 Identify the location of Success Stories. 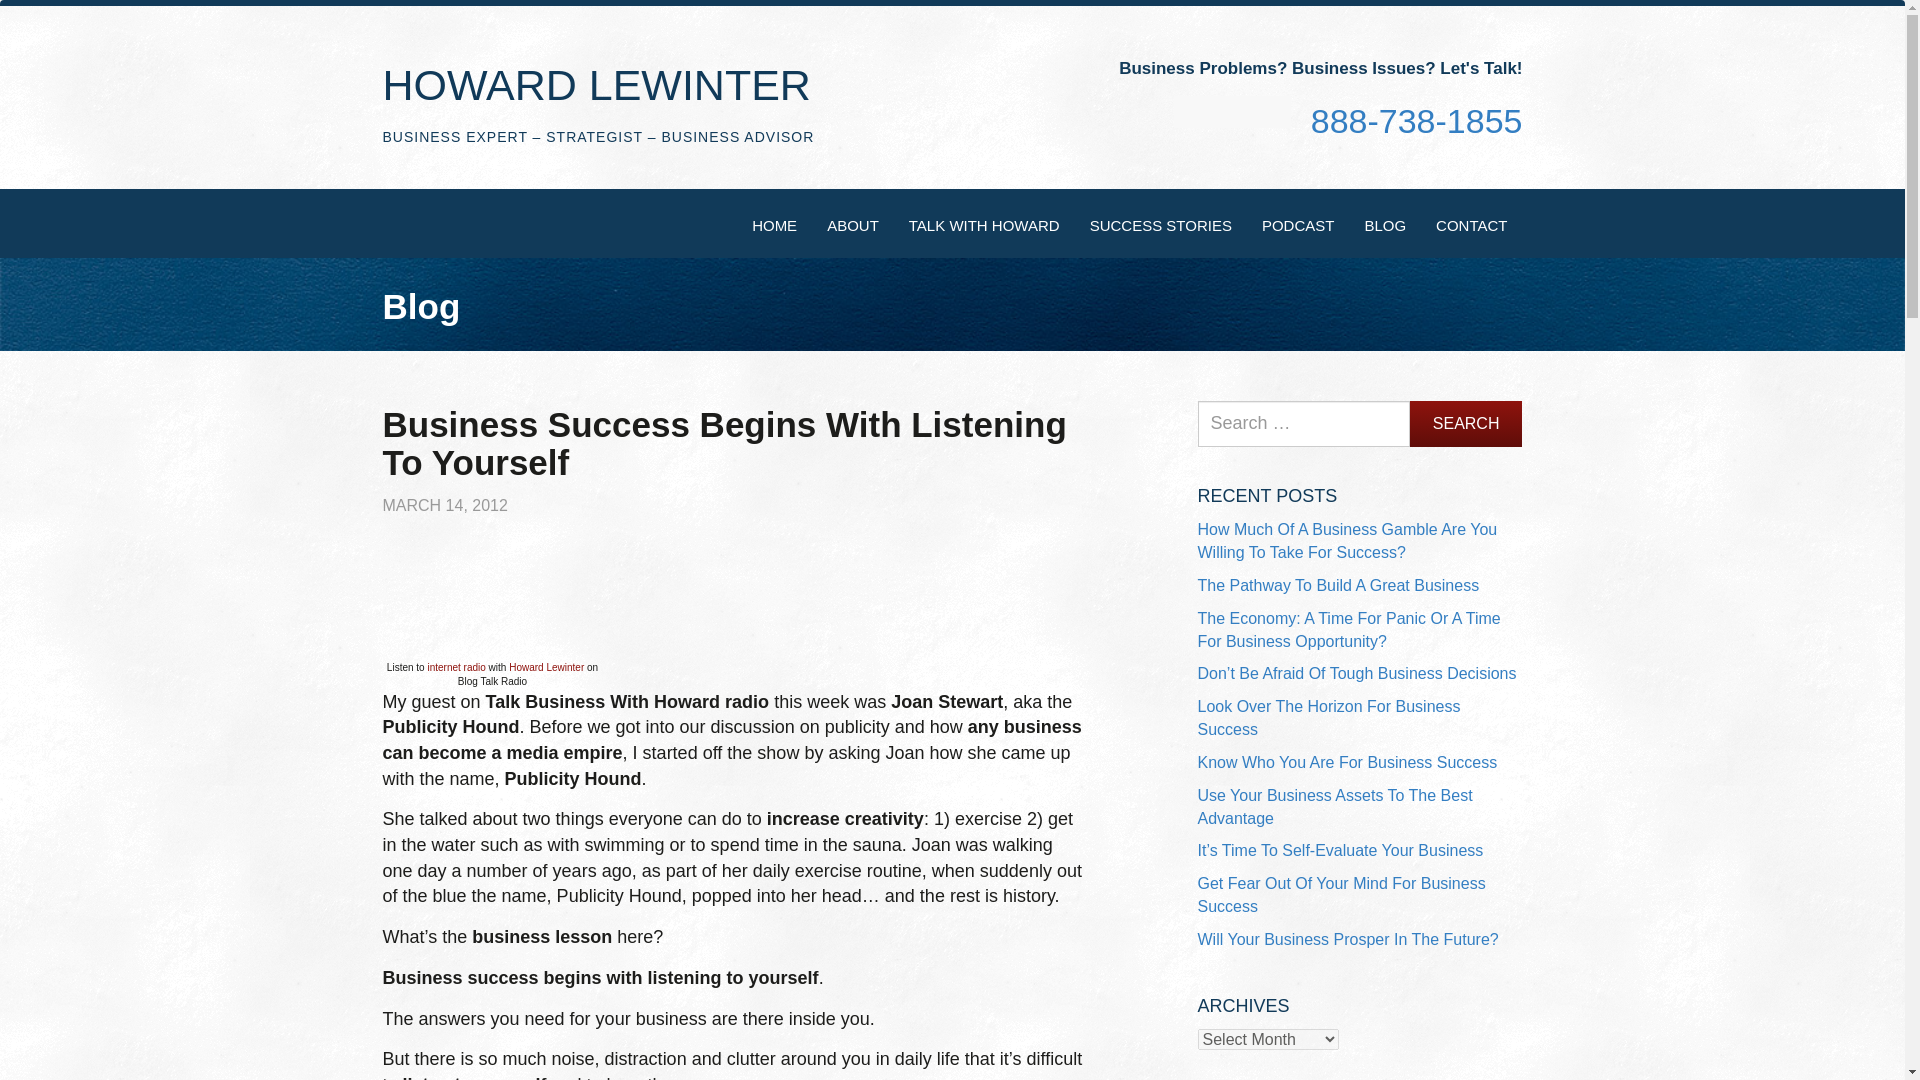
(1160, 224).